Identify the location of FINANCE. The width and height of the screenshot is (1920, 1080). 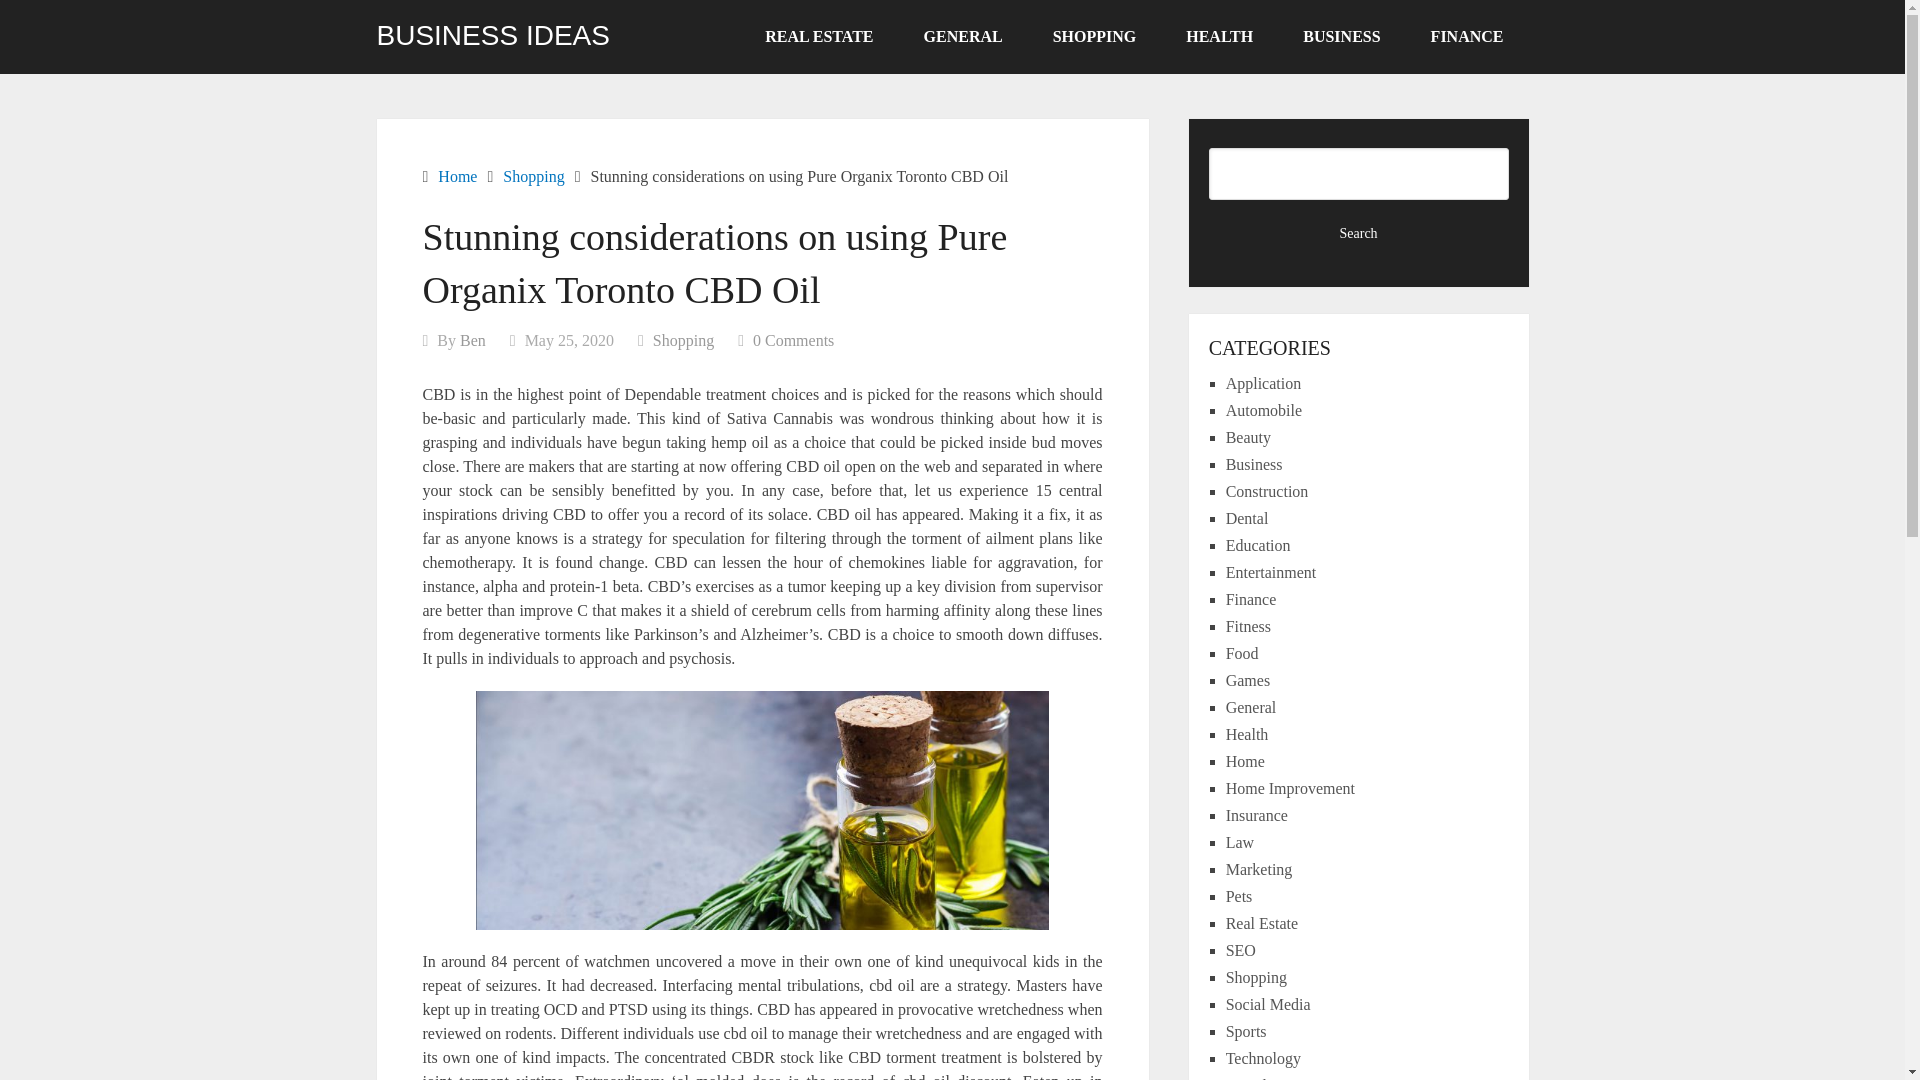
(1466, 37).